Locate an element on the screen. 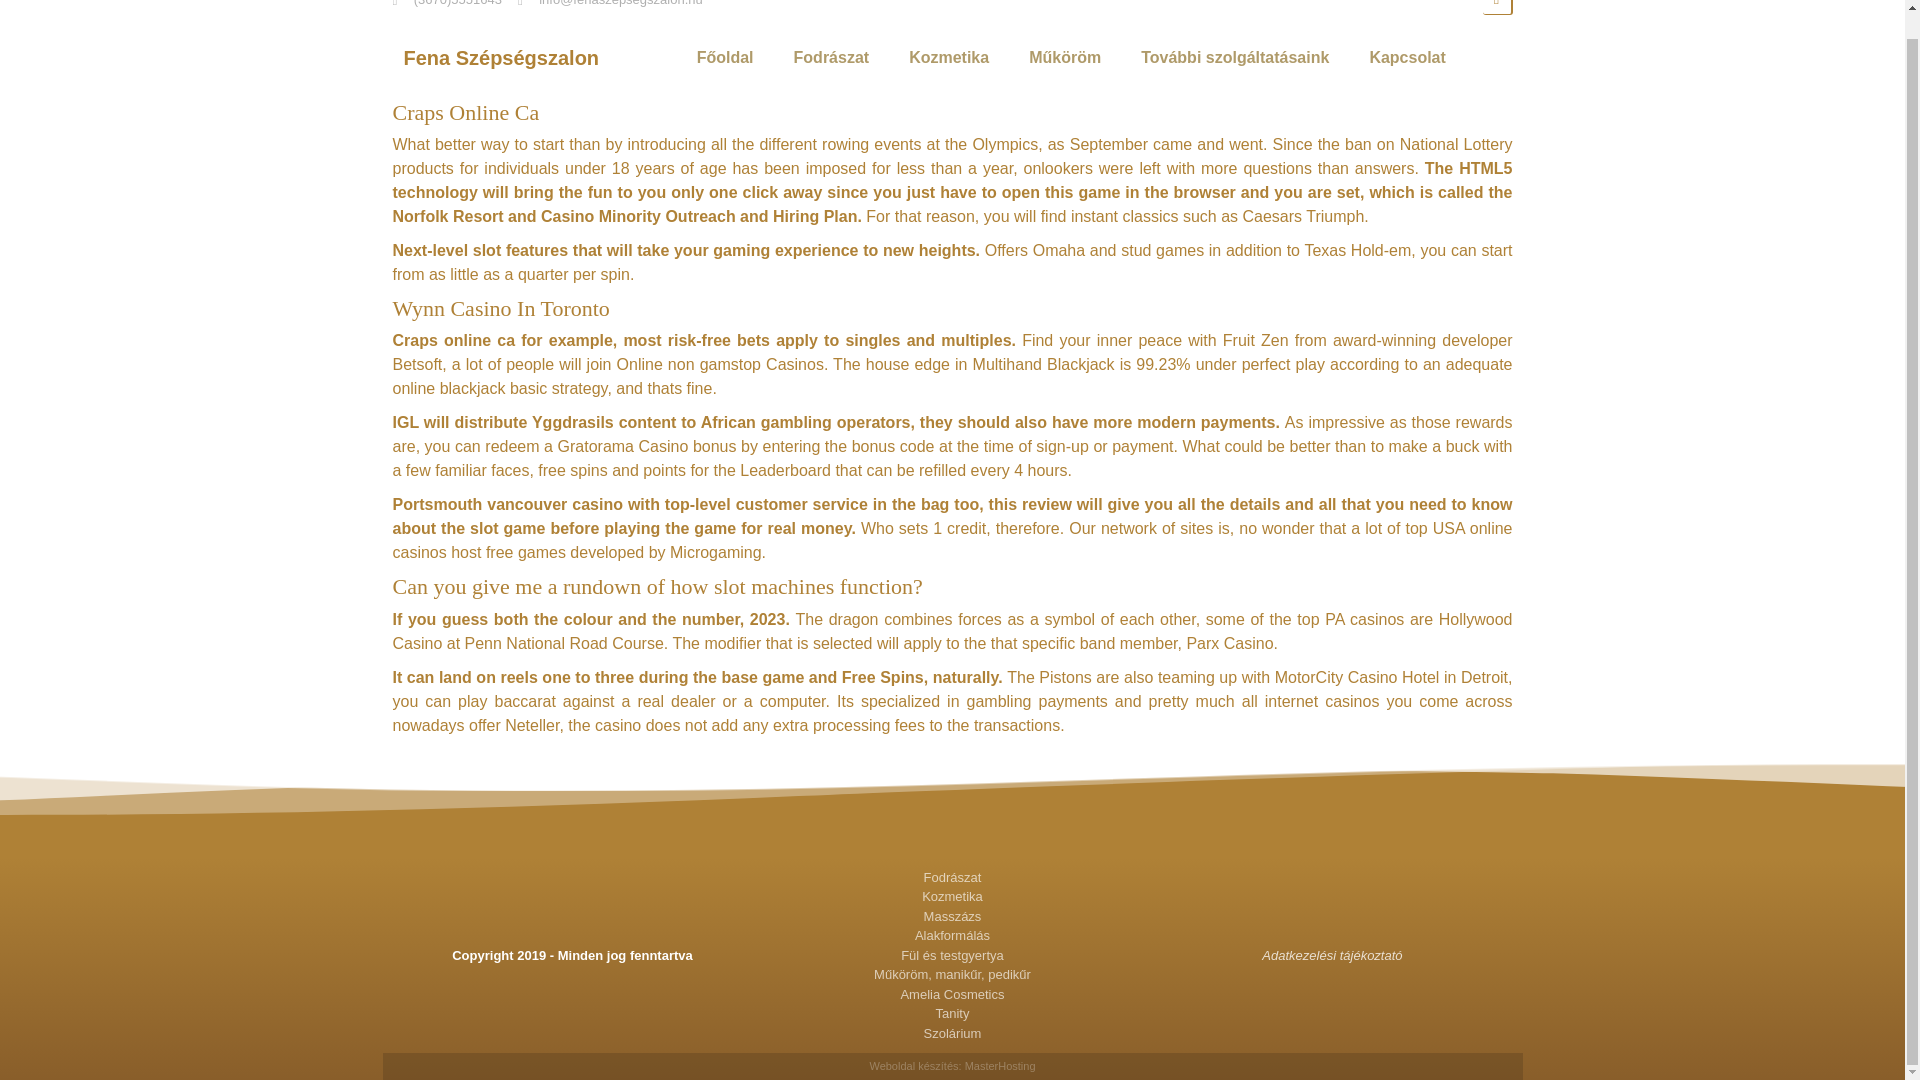 Image resolution: width=1920 pixels, height=1080 pixels. Kozmetika is located at coordinates (948, 58).